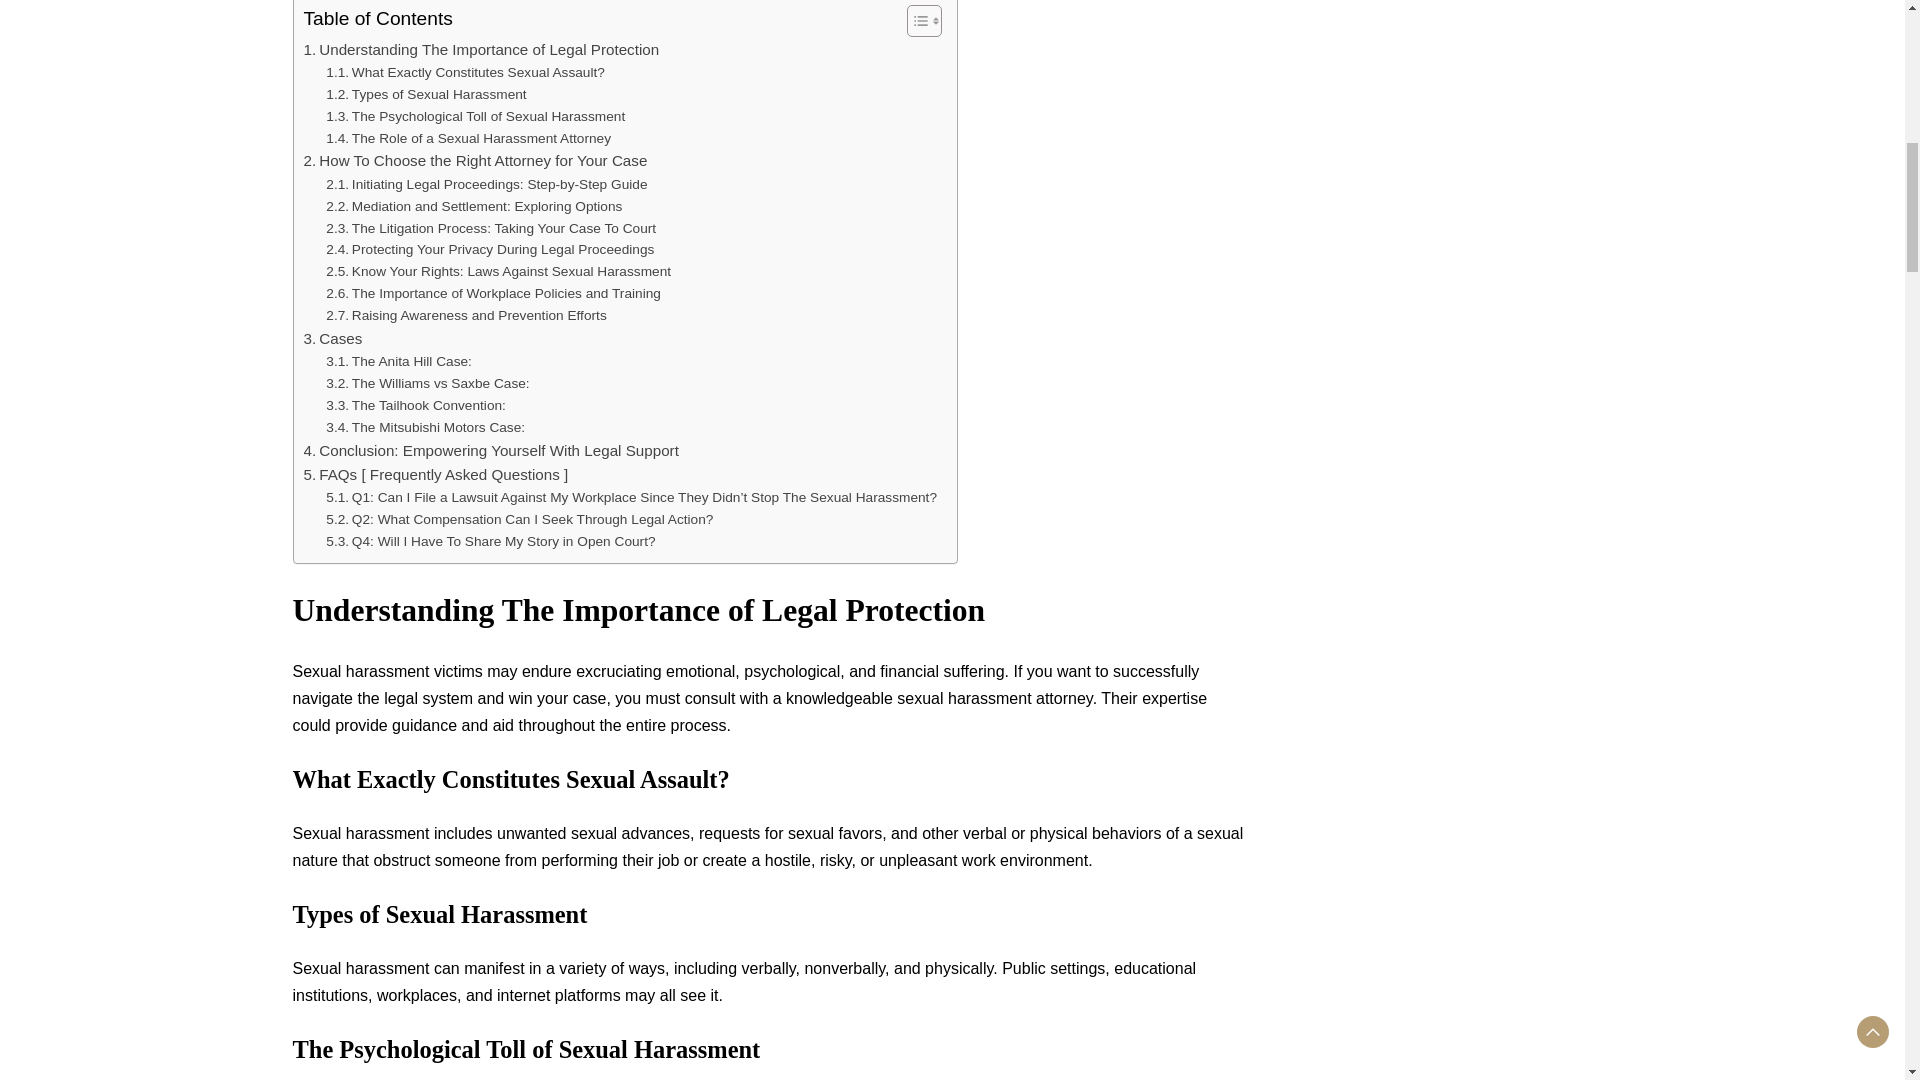 The width and height of the screenshot is (1920, 1080). I want to click on Types of Sexual Harassment, so click(426, 94).